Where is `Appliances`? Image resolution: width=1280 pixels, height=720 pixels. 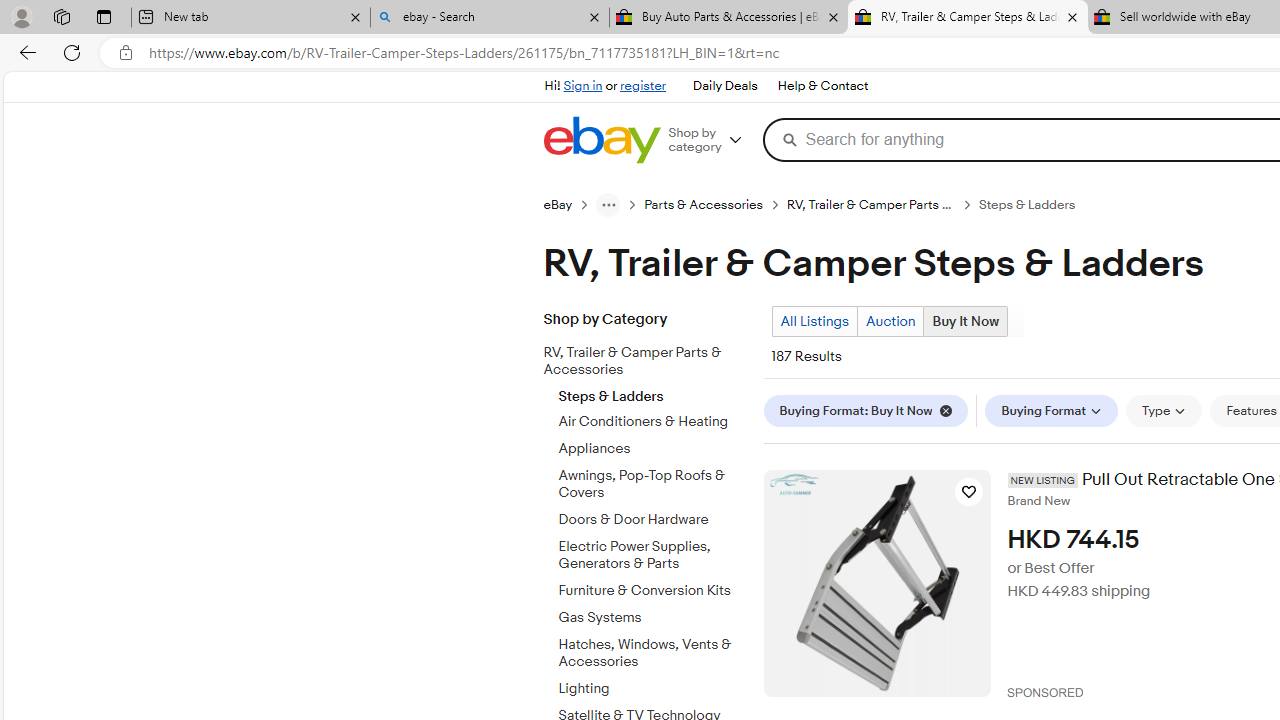 Appliances is located at coordinates (653, 449).